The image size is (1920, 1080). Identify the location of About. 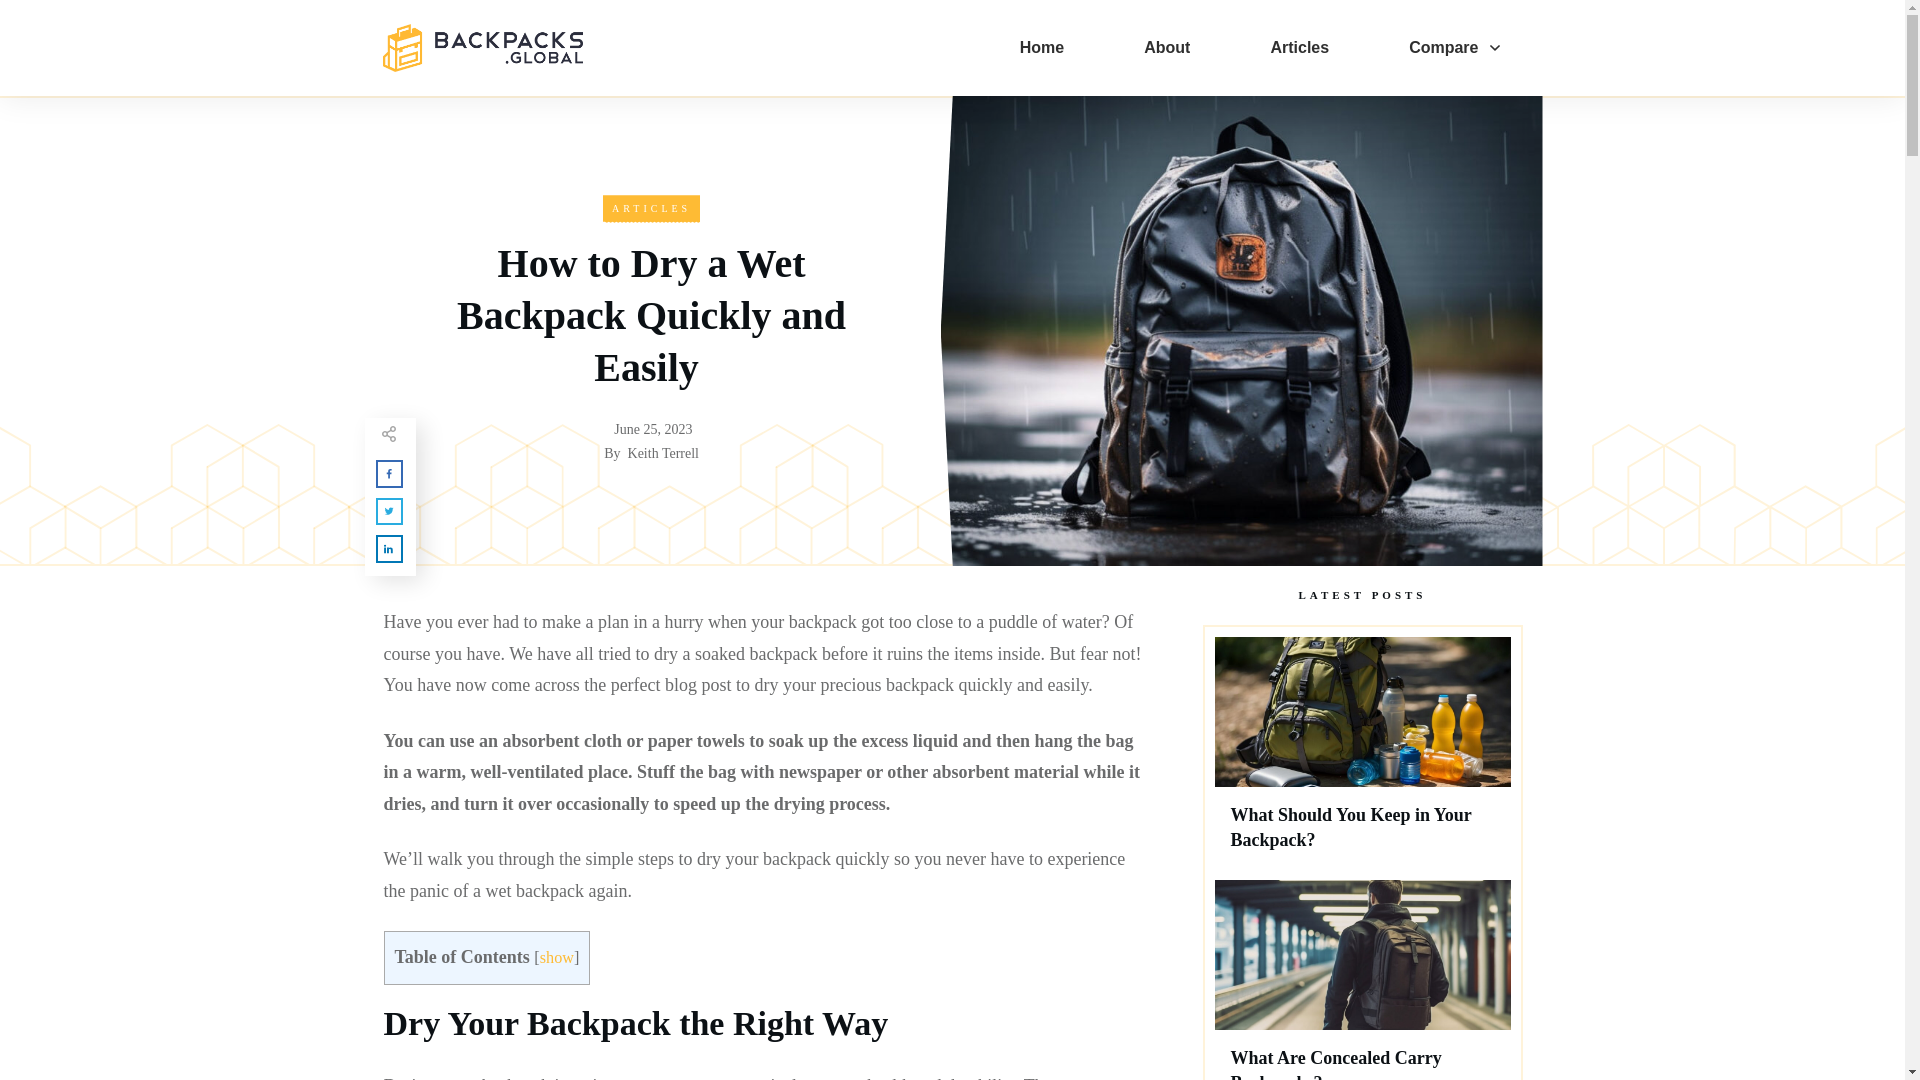
(1167, 48).